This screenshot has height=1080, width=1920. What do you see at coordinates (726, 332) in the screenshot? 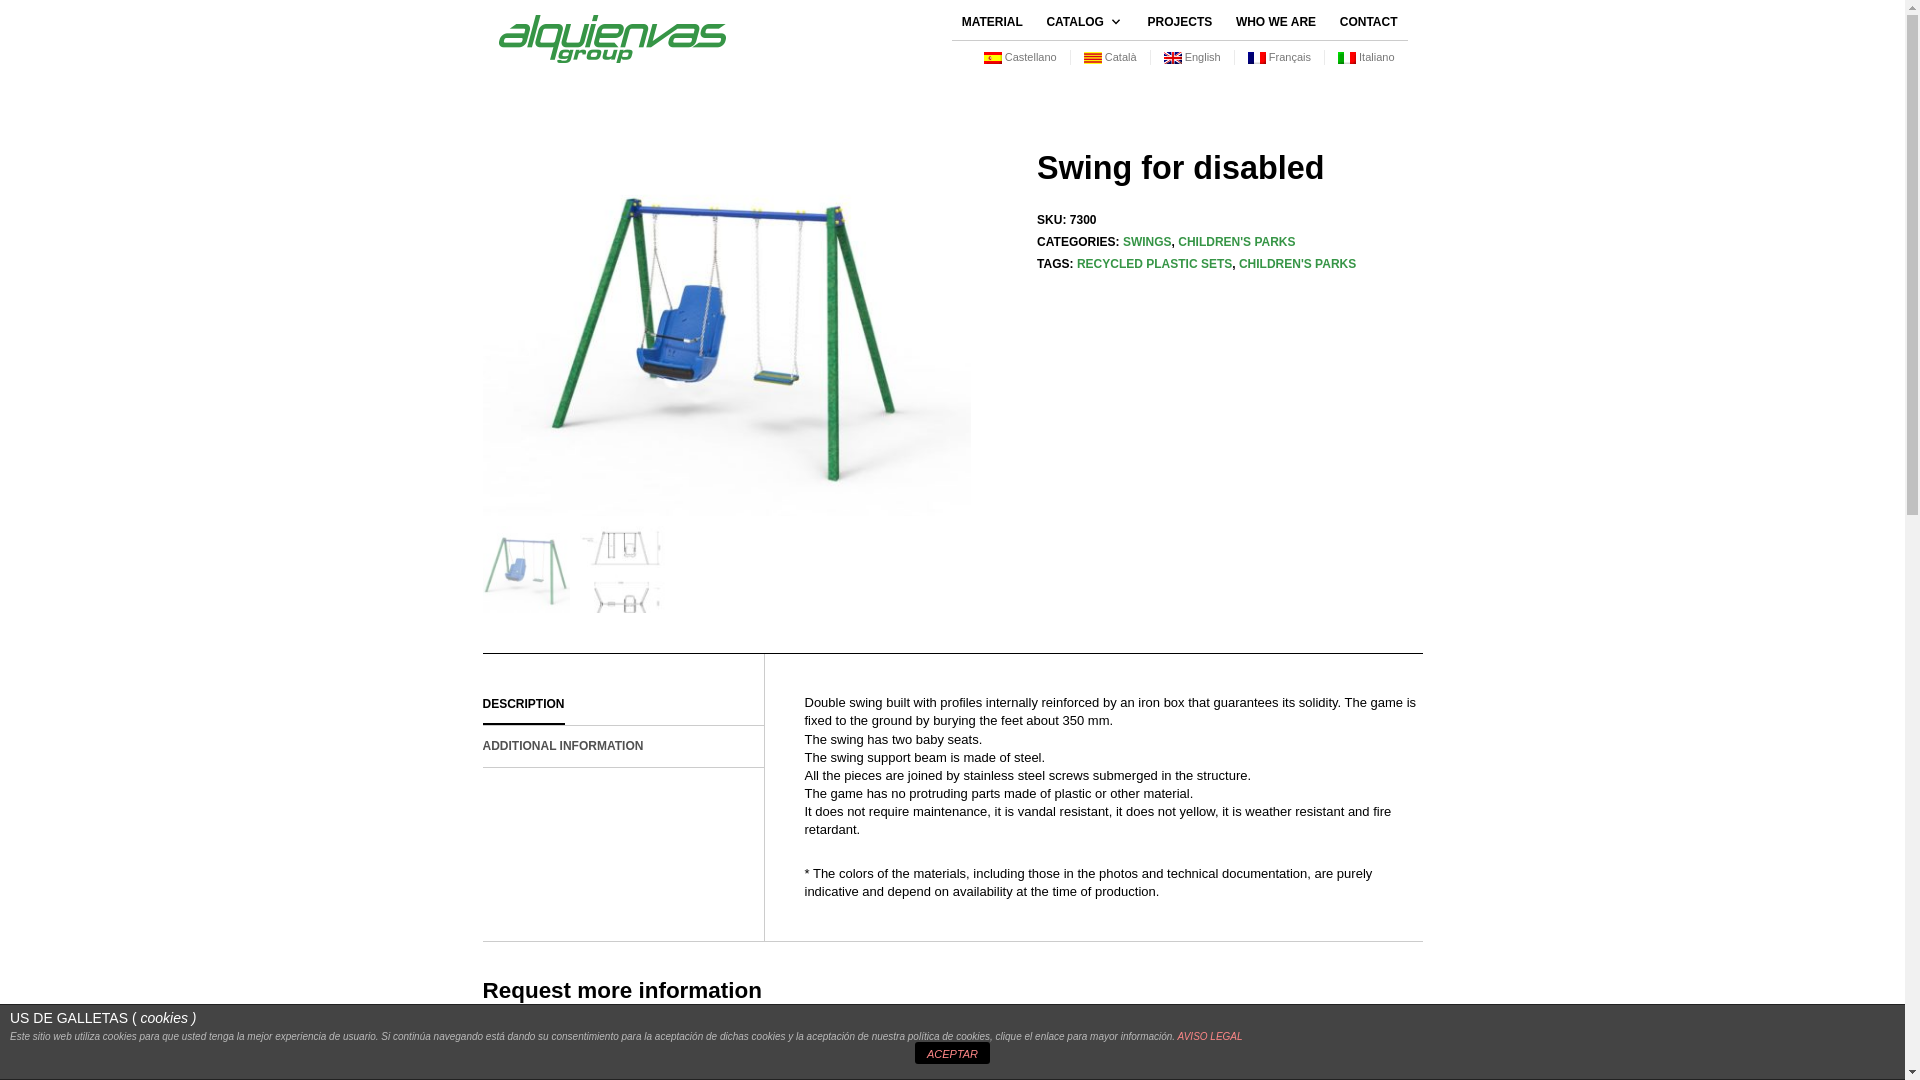
I see `Columpio discapacitado` at bounding box center [726, 332].